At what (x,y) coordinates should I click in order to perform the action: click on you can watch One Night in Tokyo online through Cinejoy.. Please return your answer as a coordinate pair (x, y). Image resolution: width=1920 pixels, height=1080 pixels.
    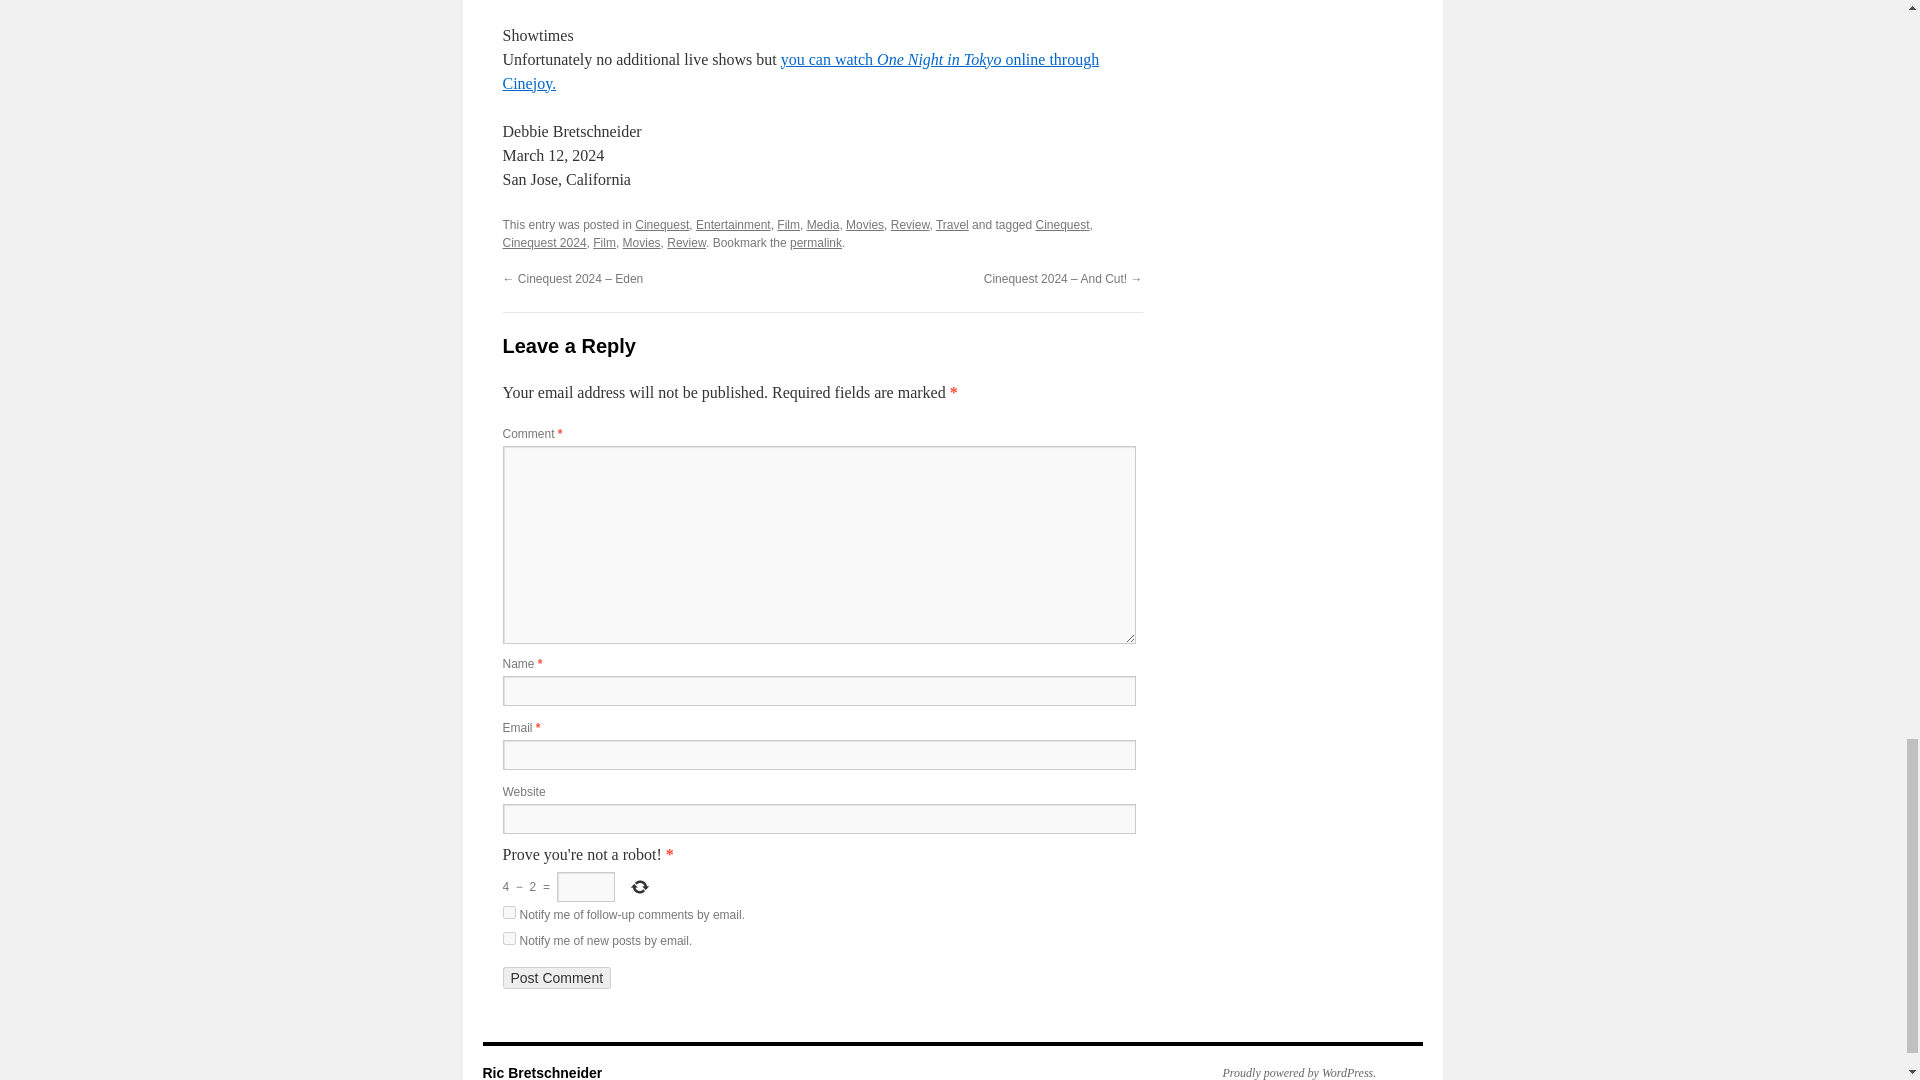
    Looking at the image, I should click on (800, 70).